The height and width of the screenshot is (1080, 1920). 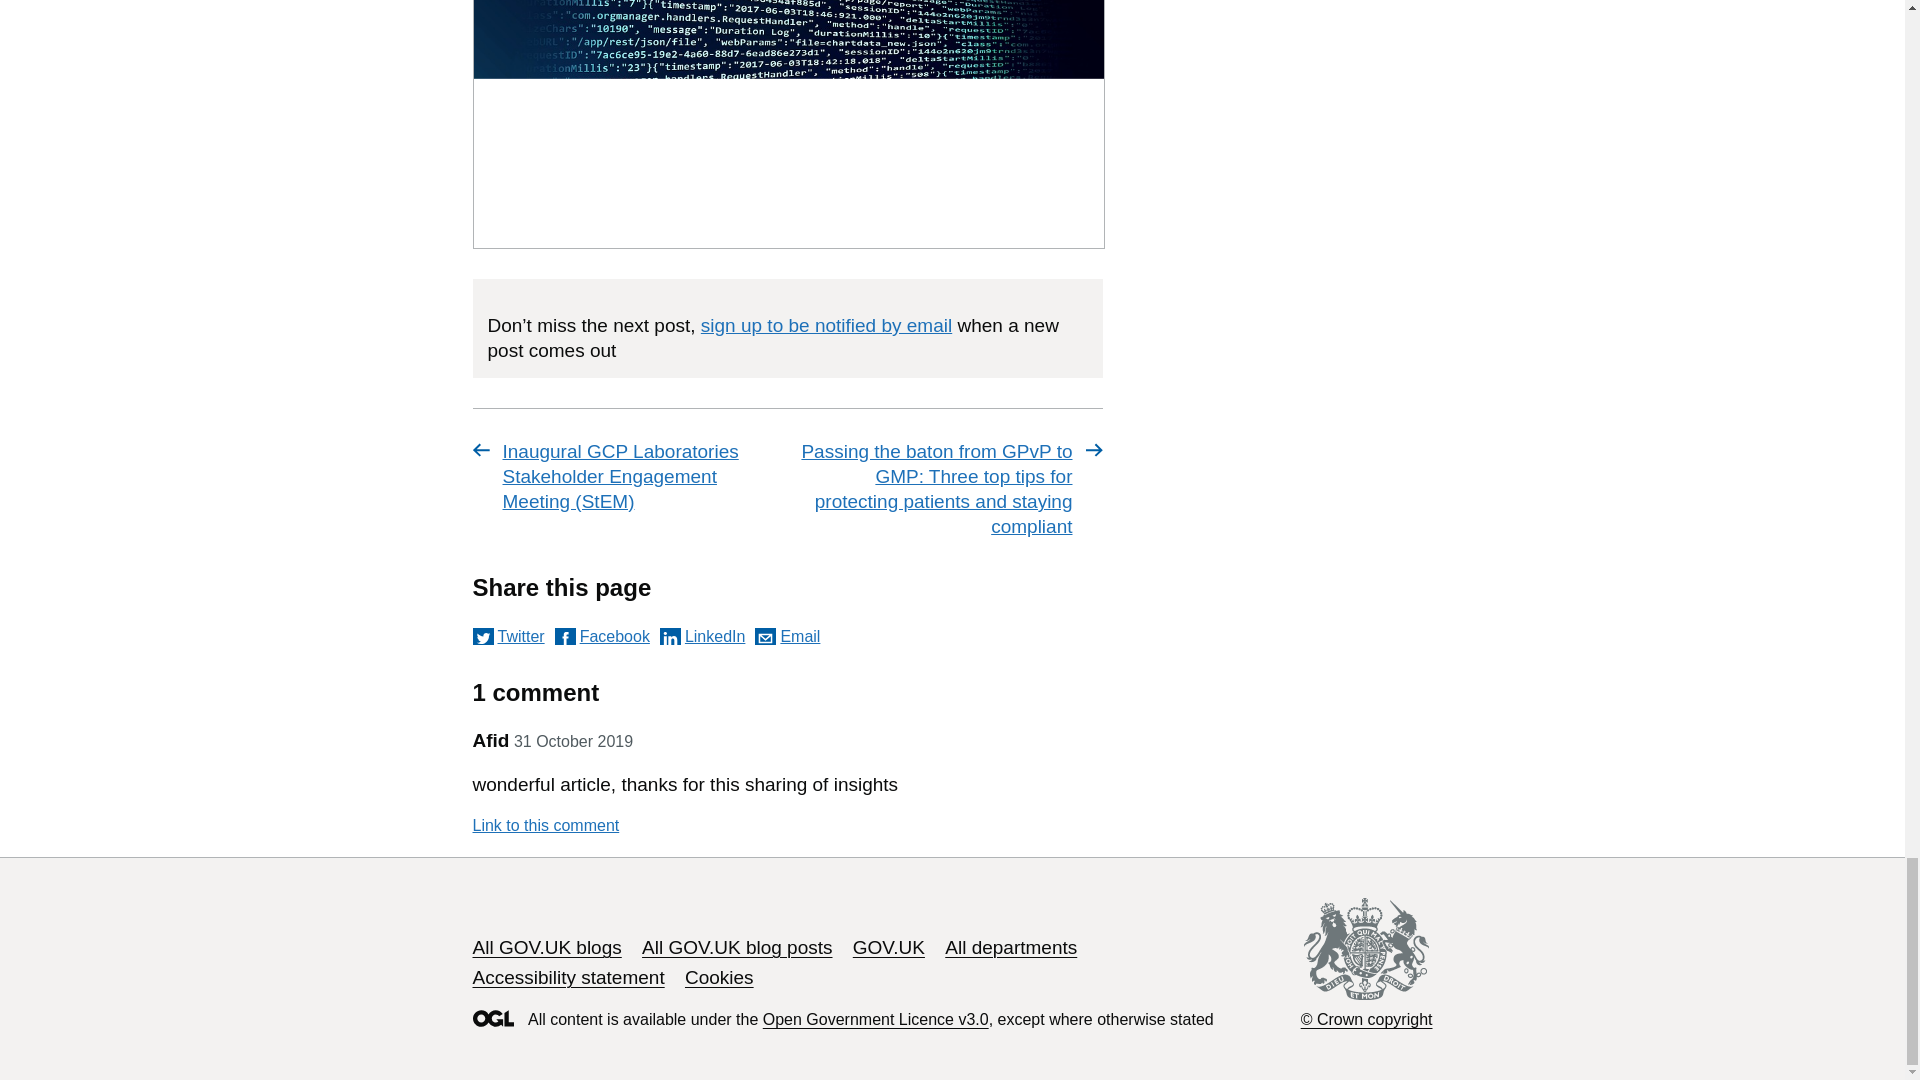 What do you see at coordinates (826, 325) in the screenshot?
I see `sign up to be notified by email` at bounding box center [826, 325].